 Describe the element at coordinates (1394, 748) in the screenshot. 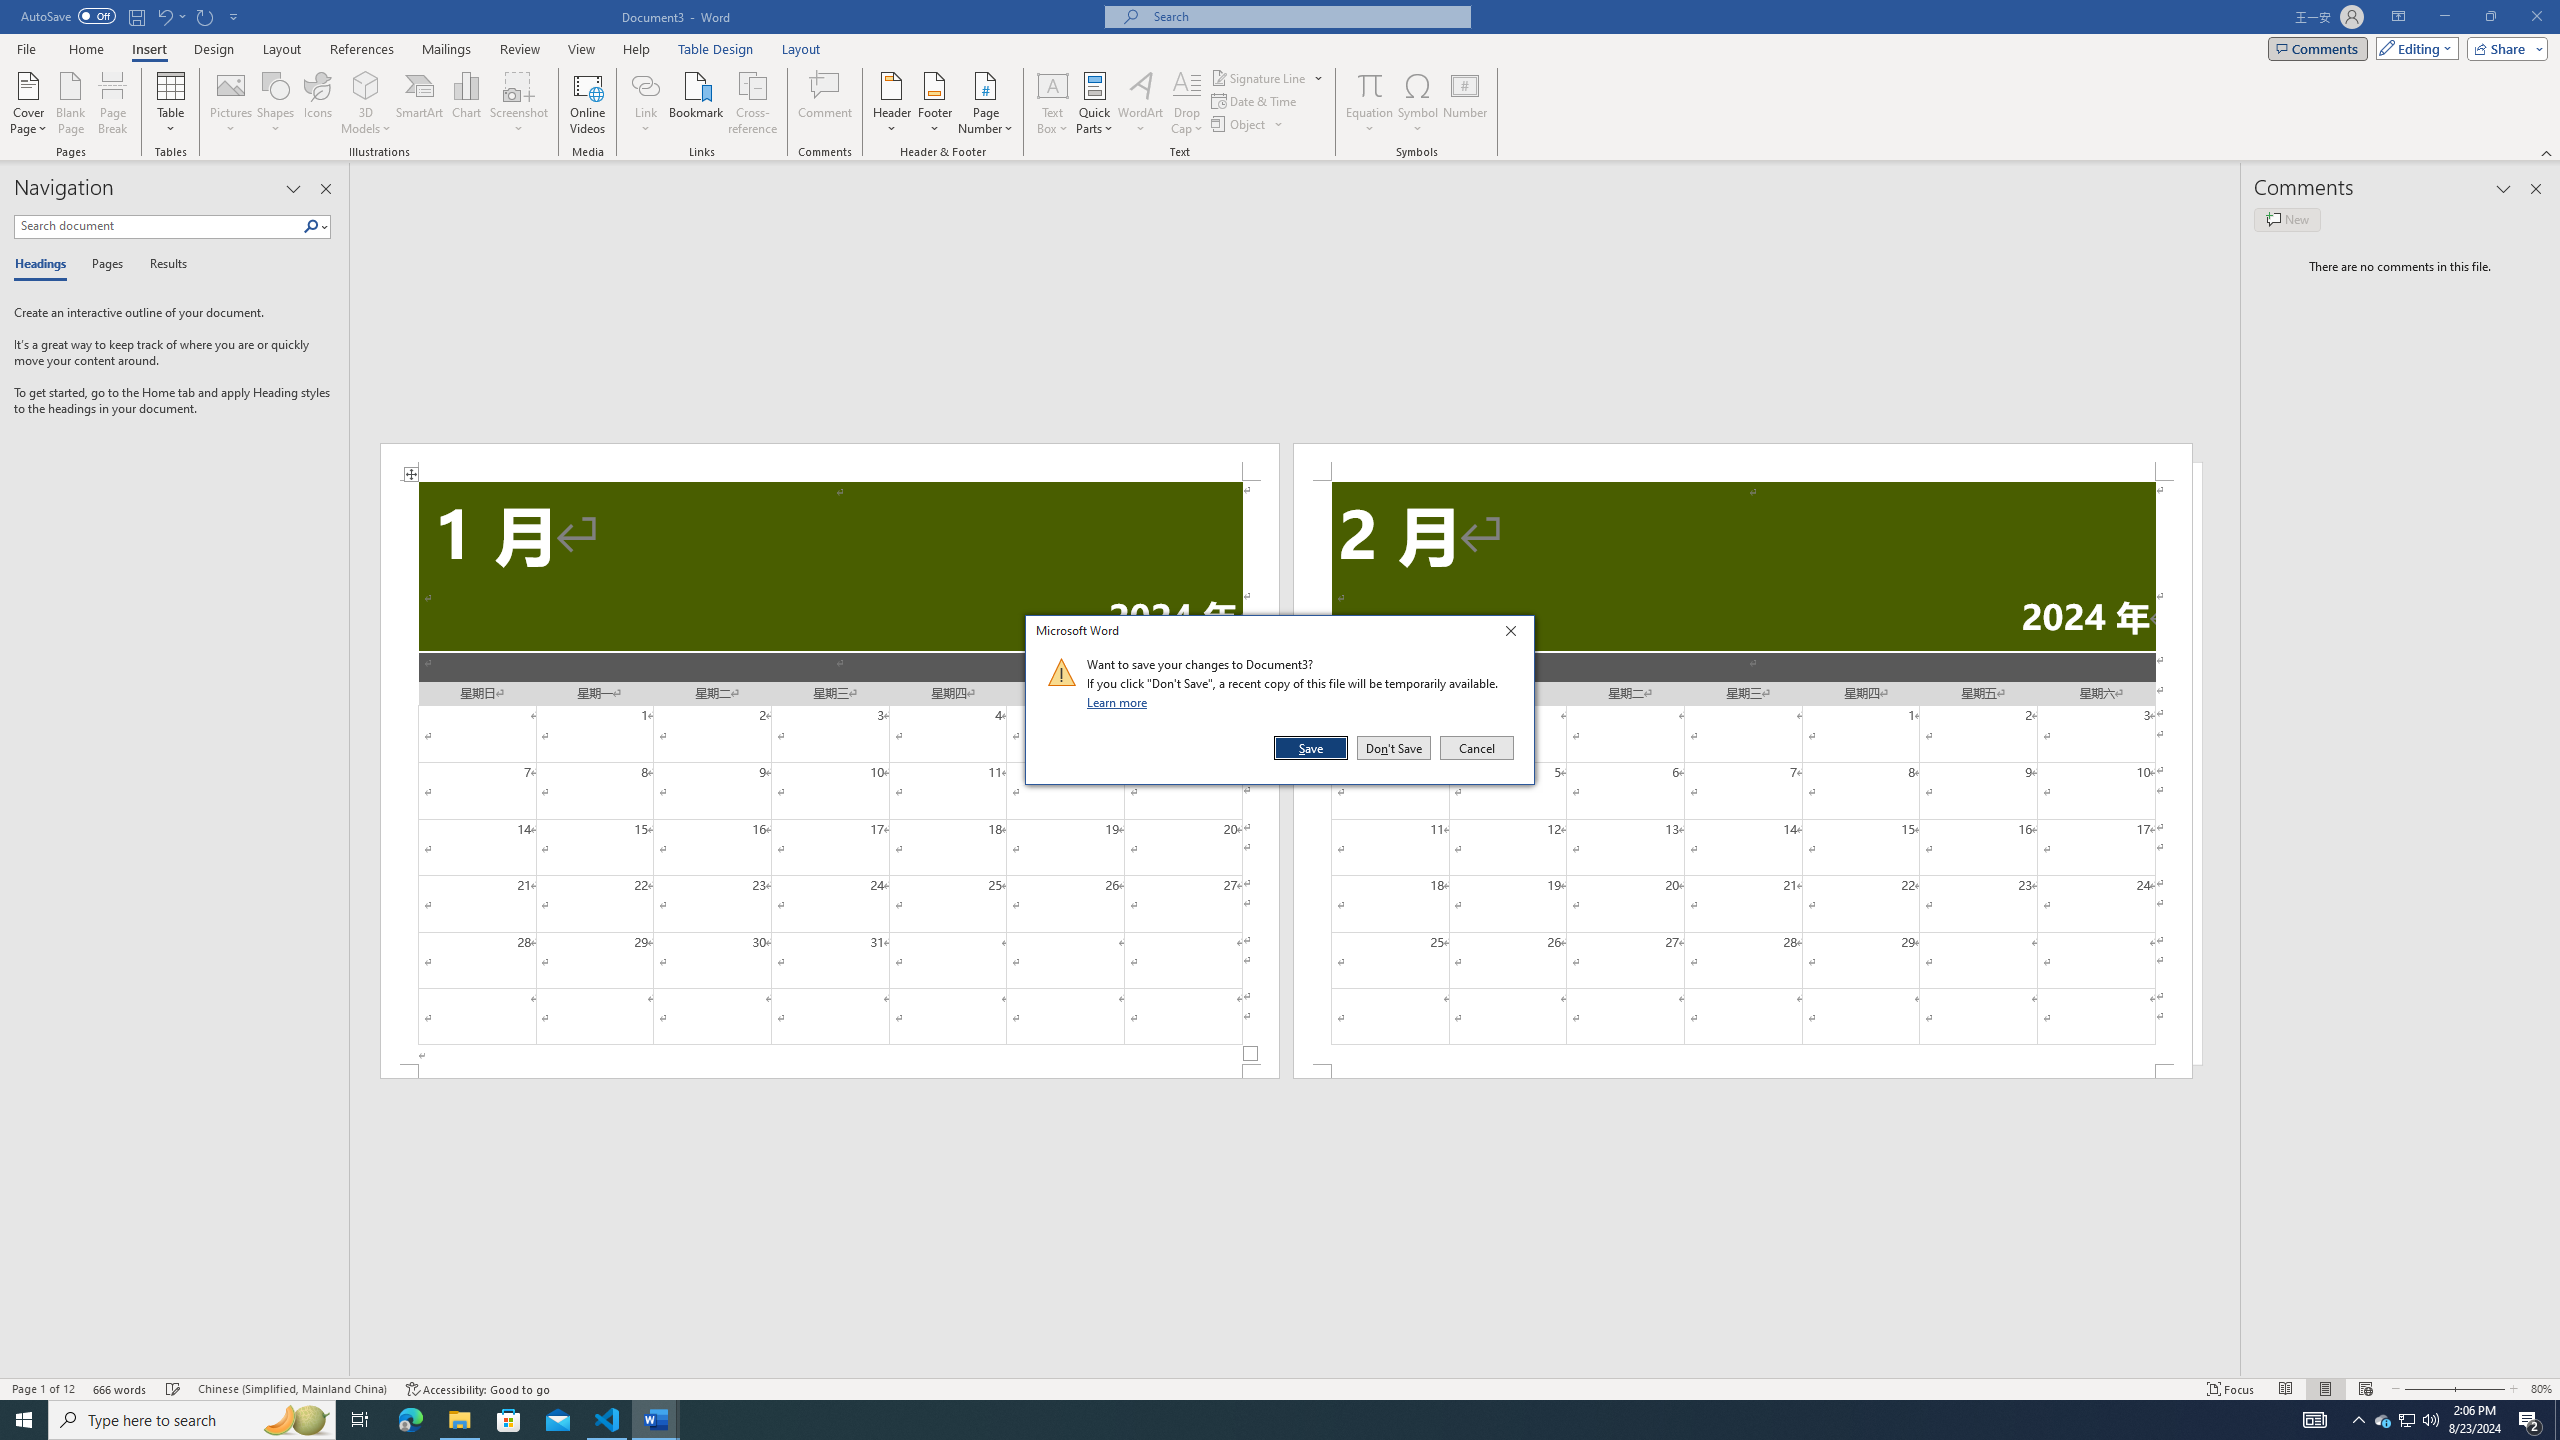

I see `Don't Save` at that location.